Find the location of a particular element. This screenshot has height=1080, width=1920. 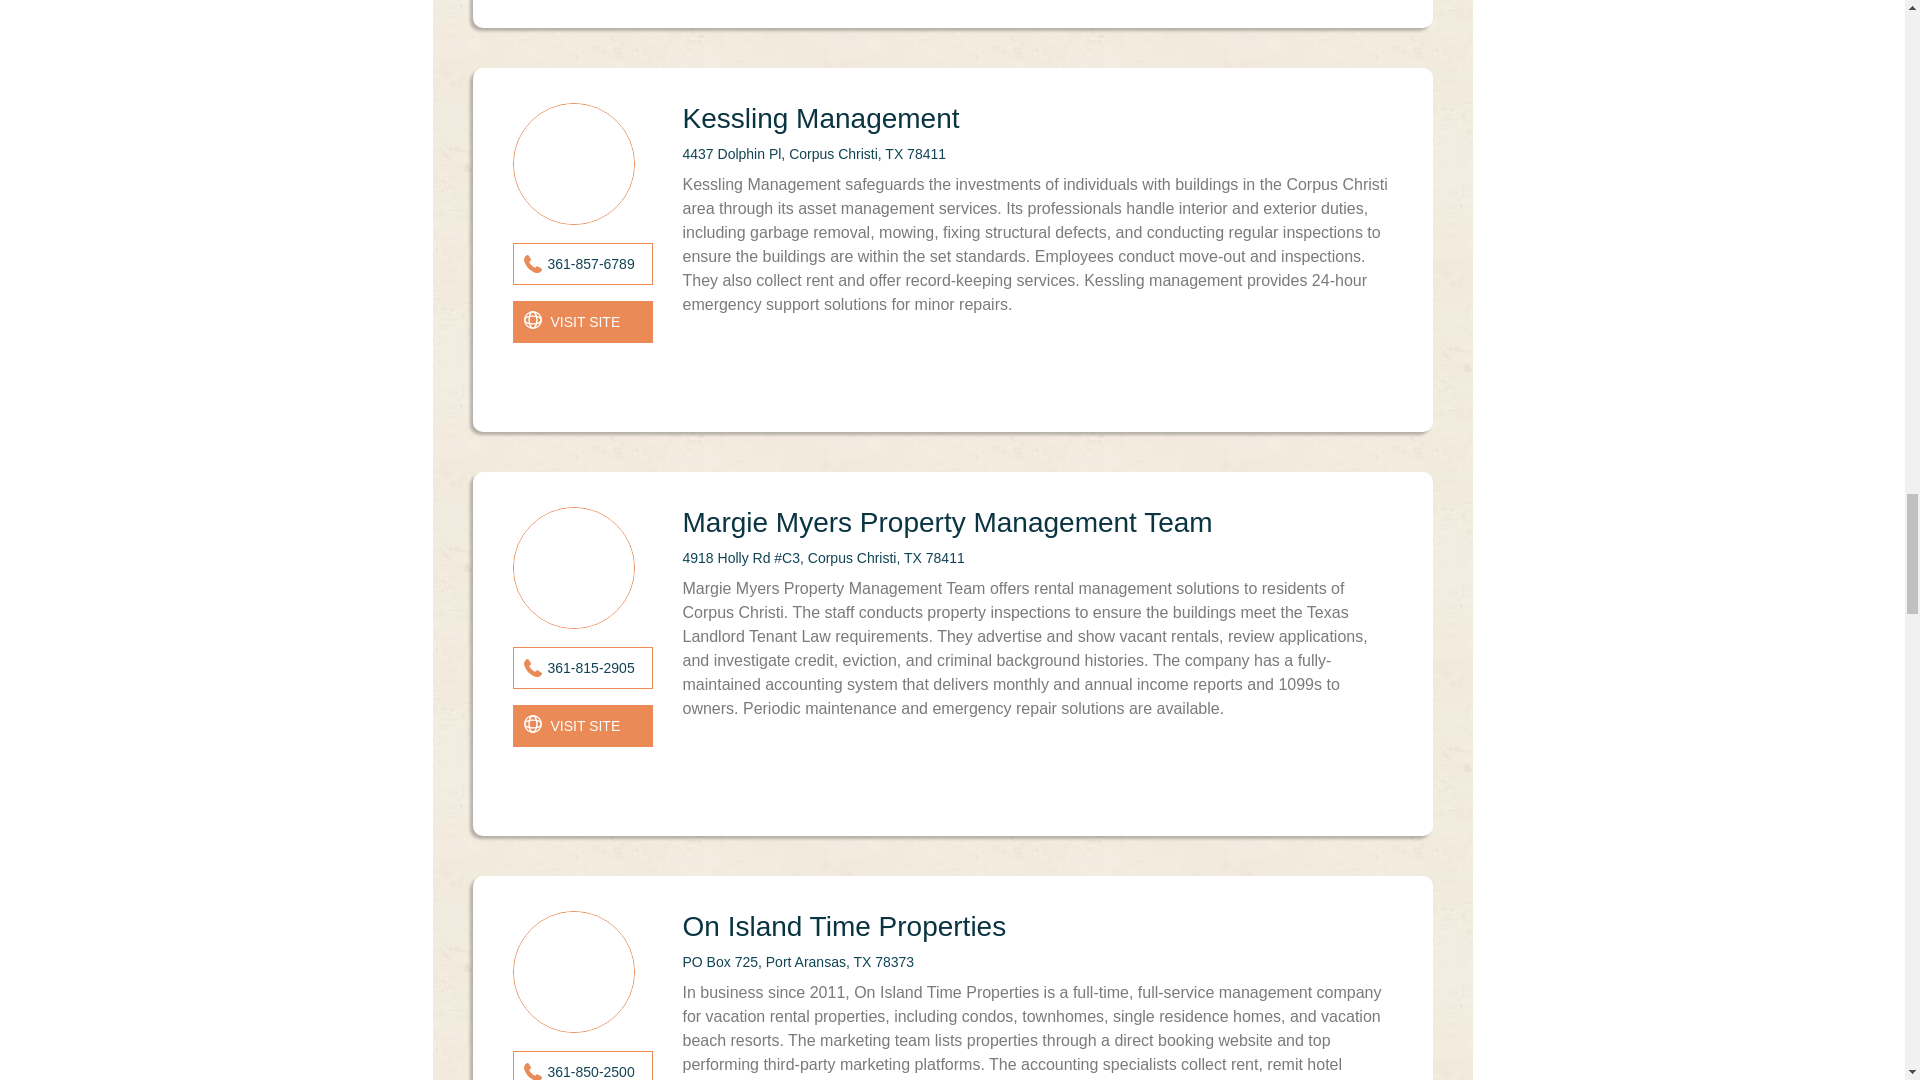

opens in a new window is located at coordinates (582, 726).